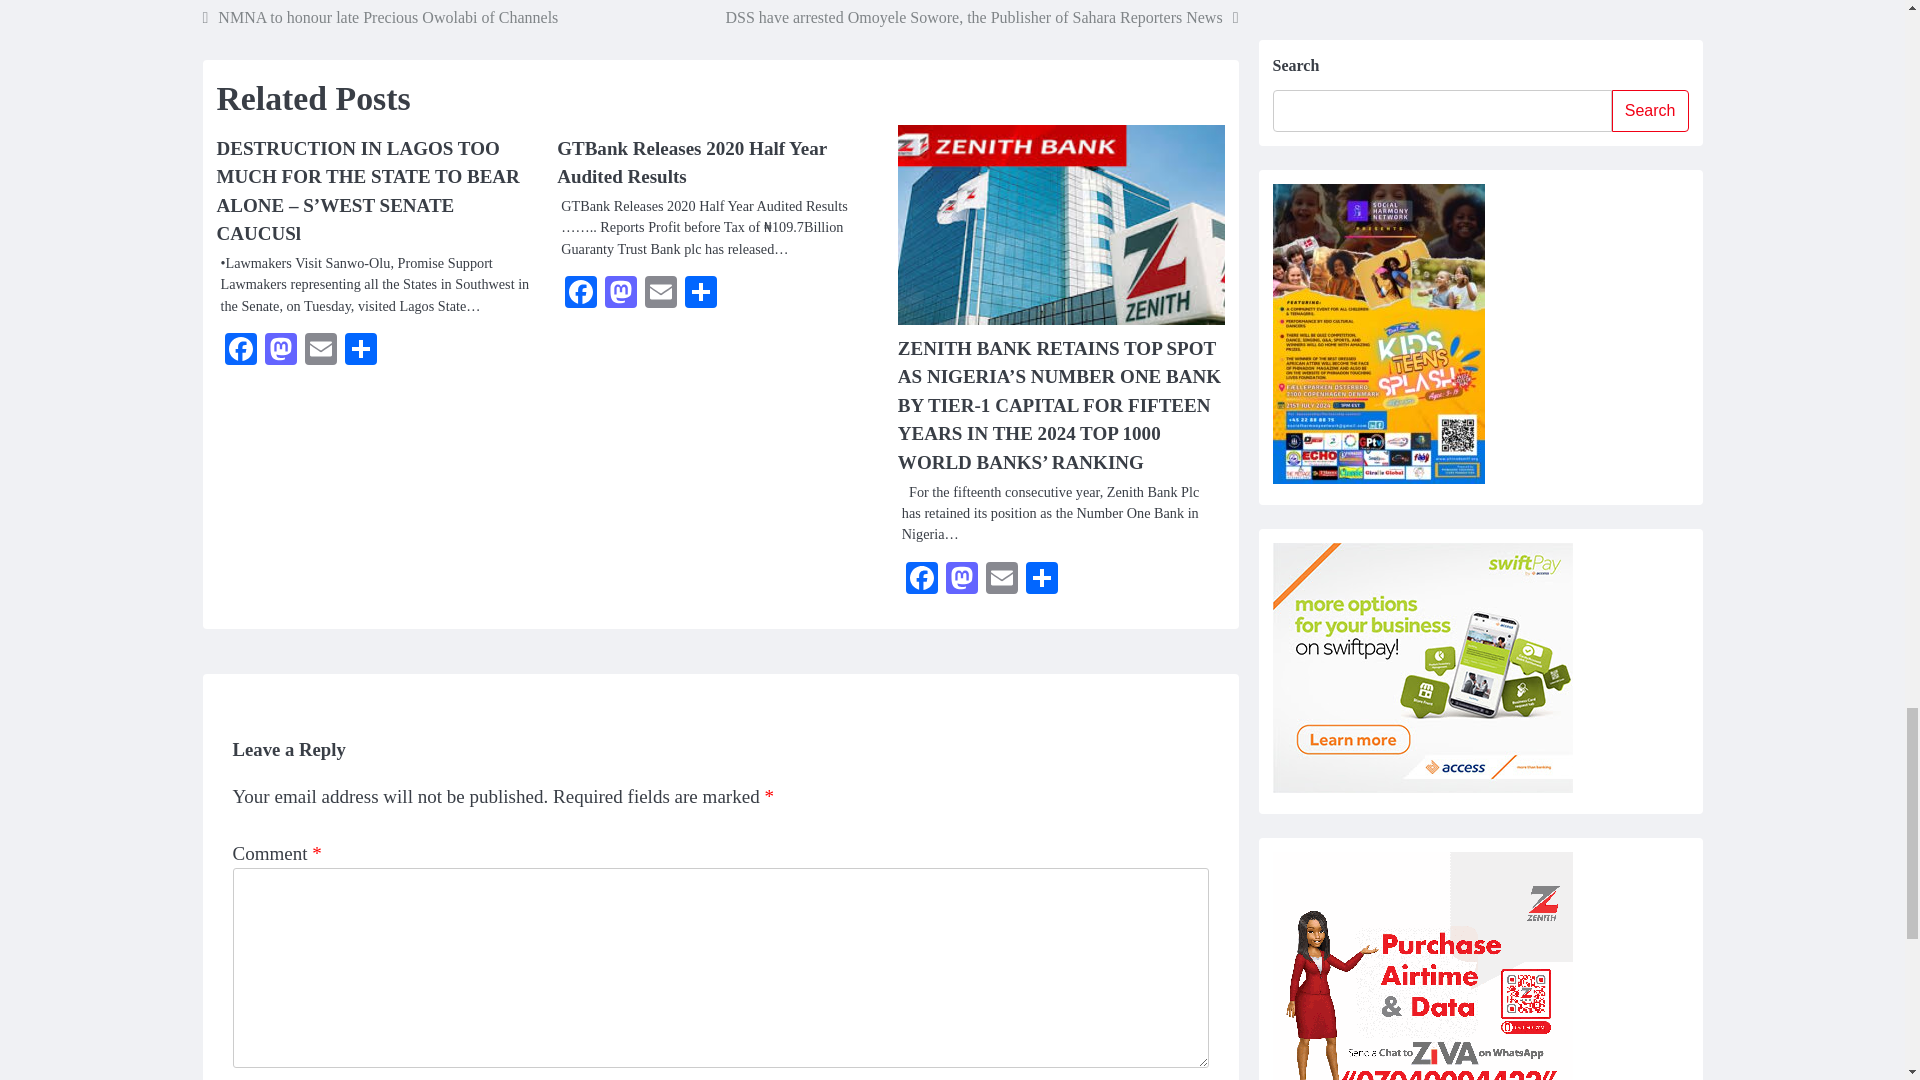 The image size is (1920, 1080). What do you see at coordinates (661, 294) in the screenshot?
I see `Email` at bounding box center [661, 294].